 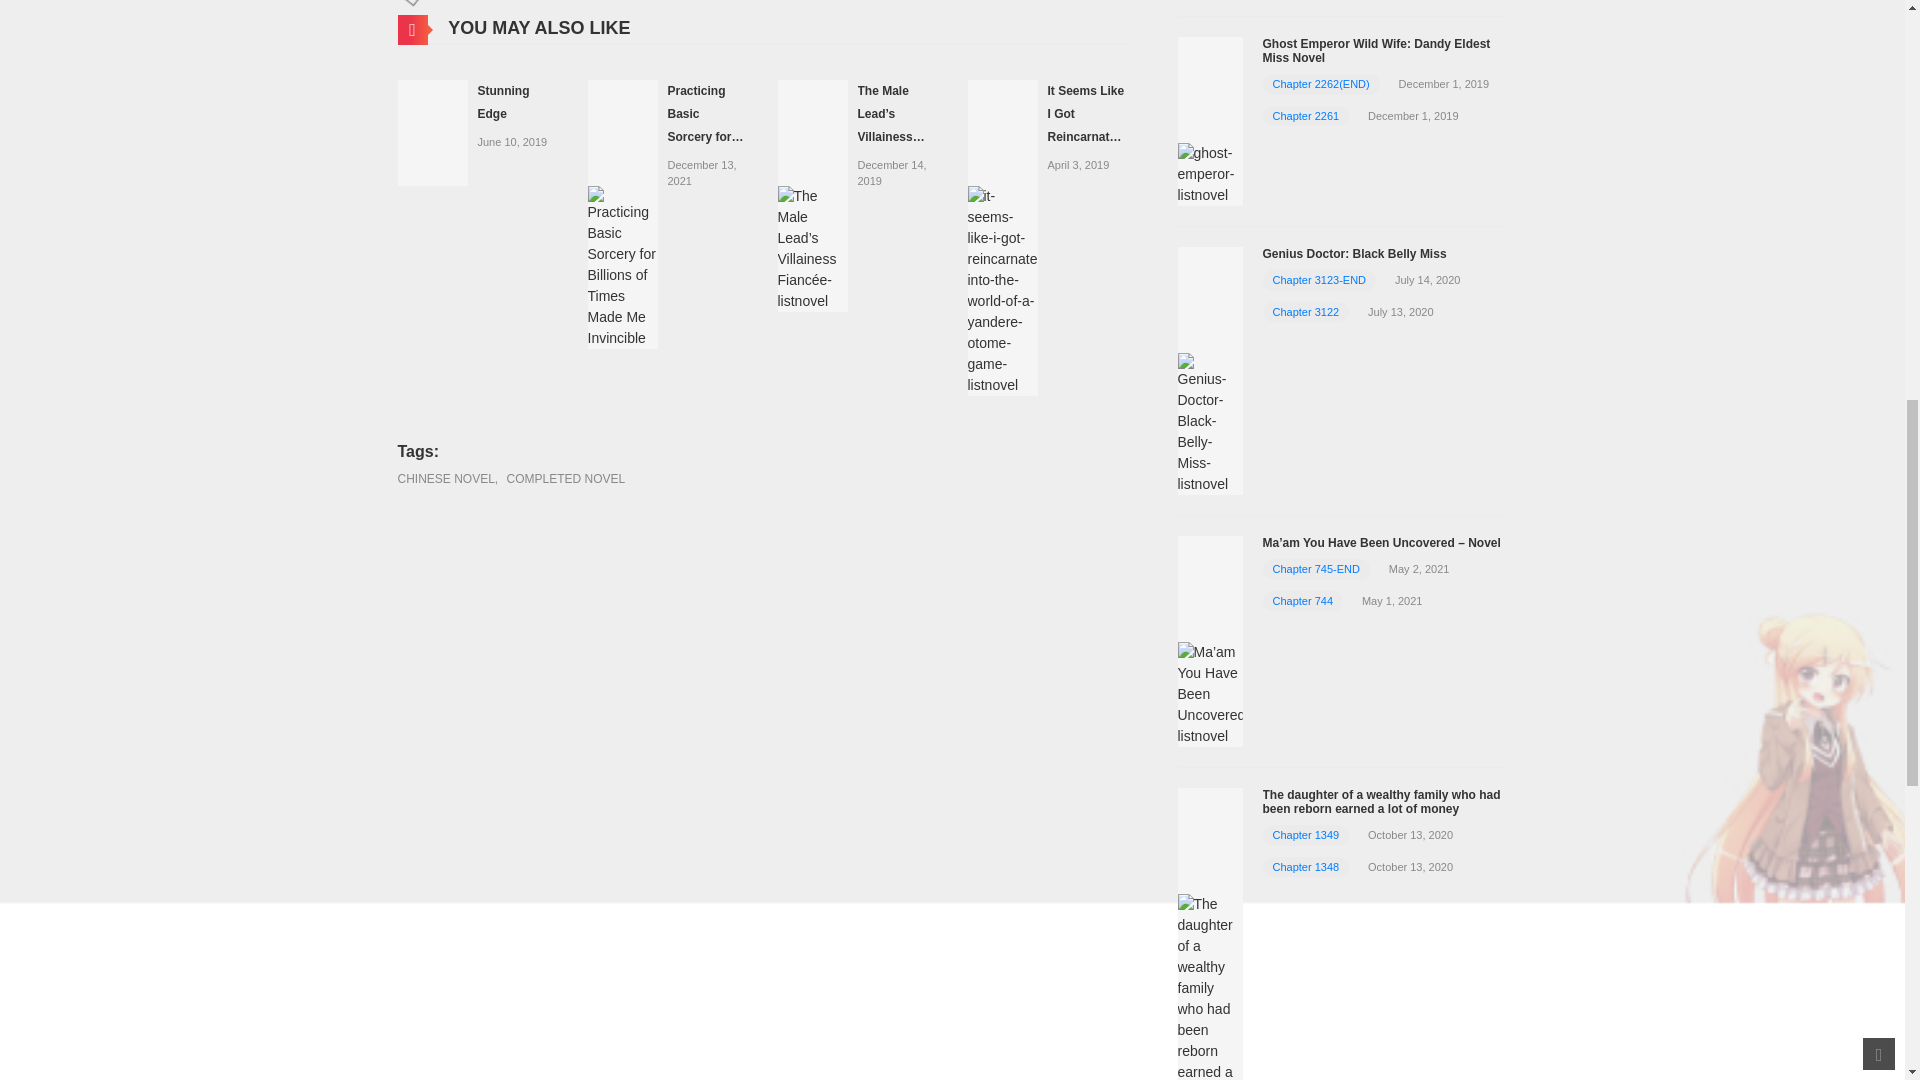 I want to click on Stunning Edge, so click(x=504, y=102).